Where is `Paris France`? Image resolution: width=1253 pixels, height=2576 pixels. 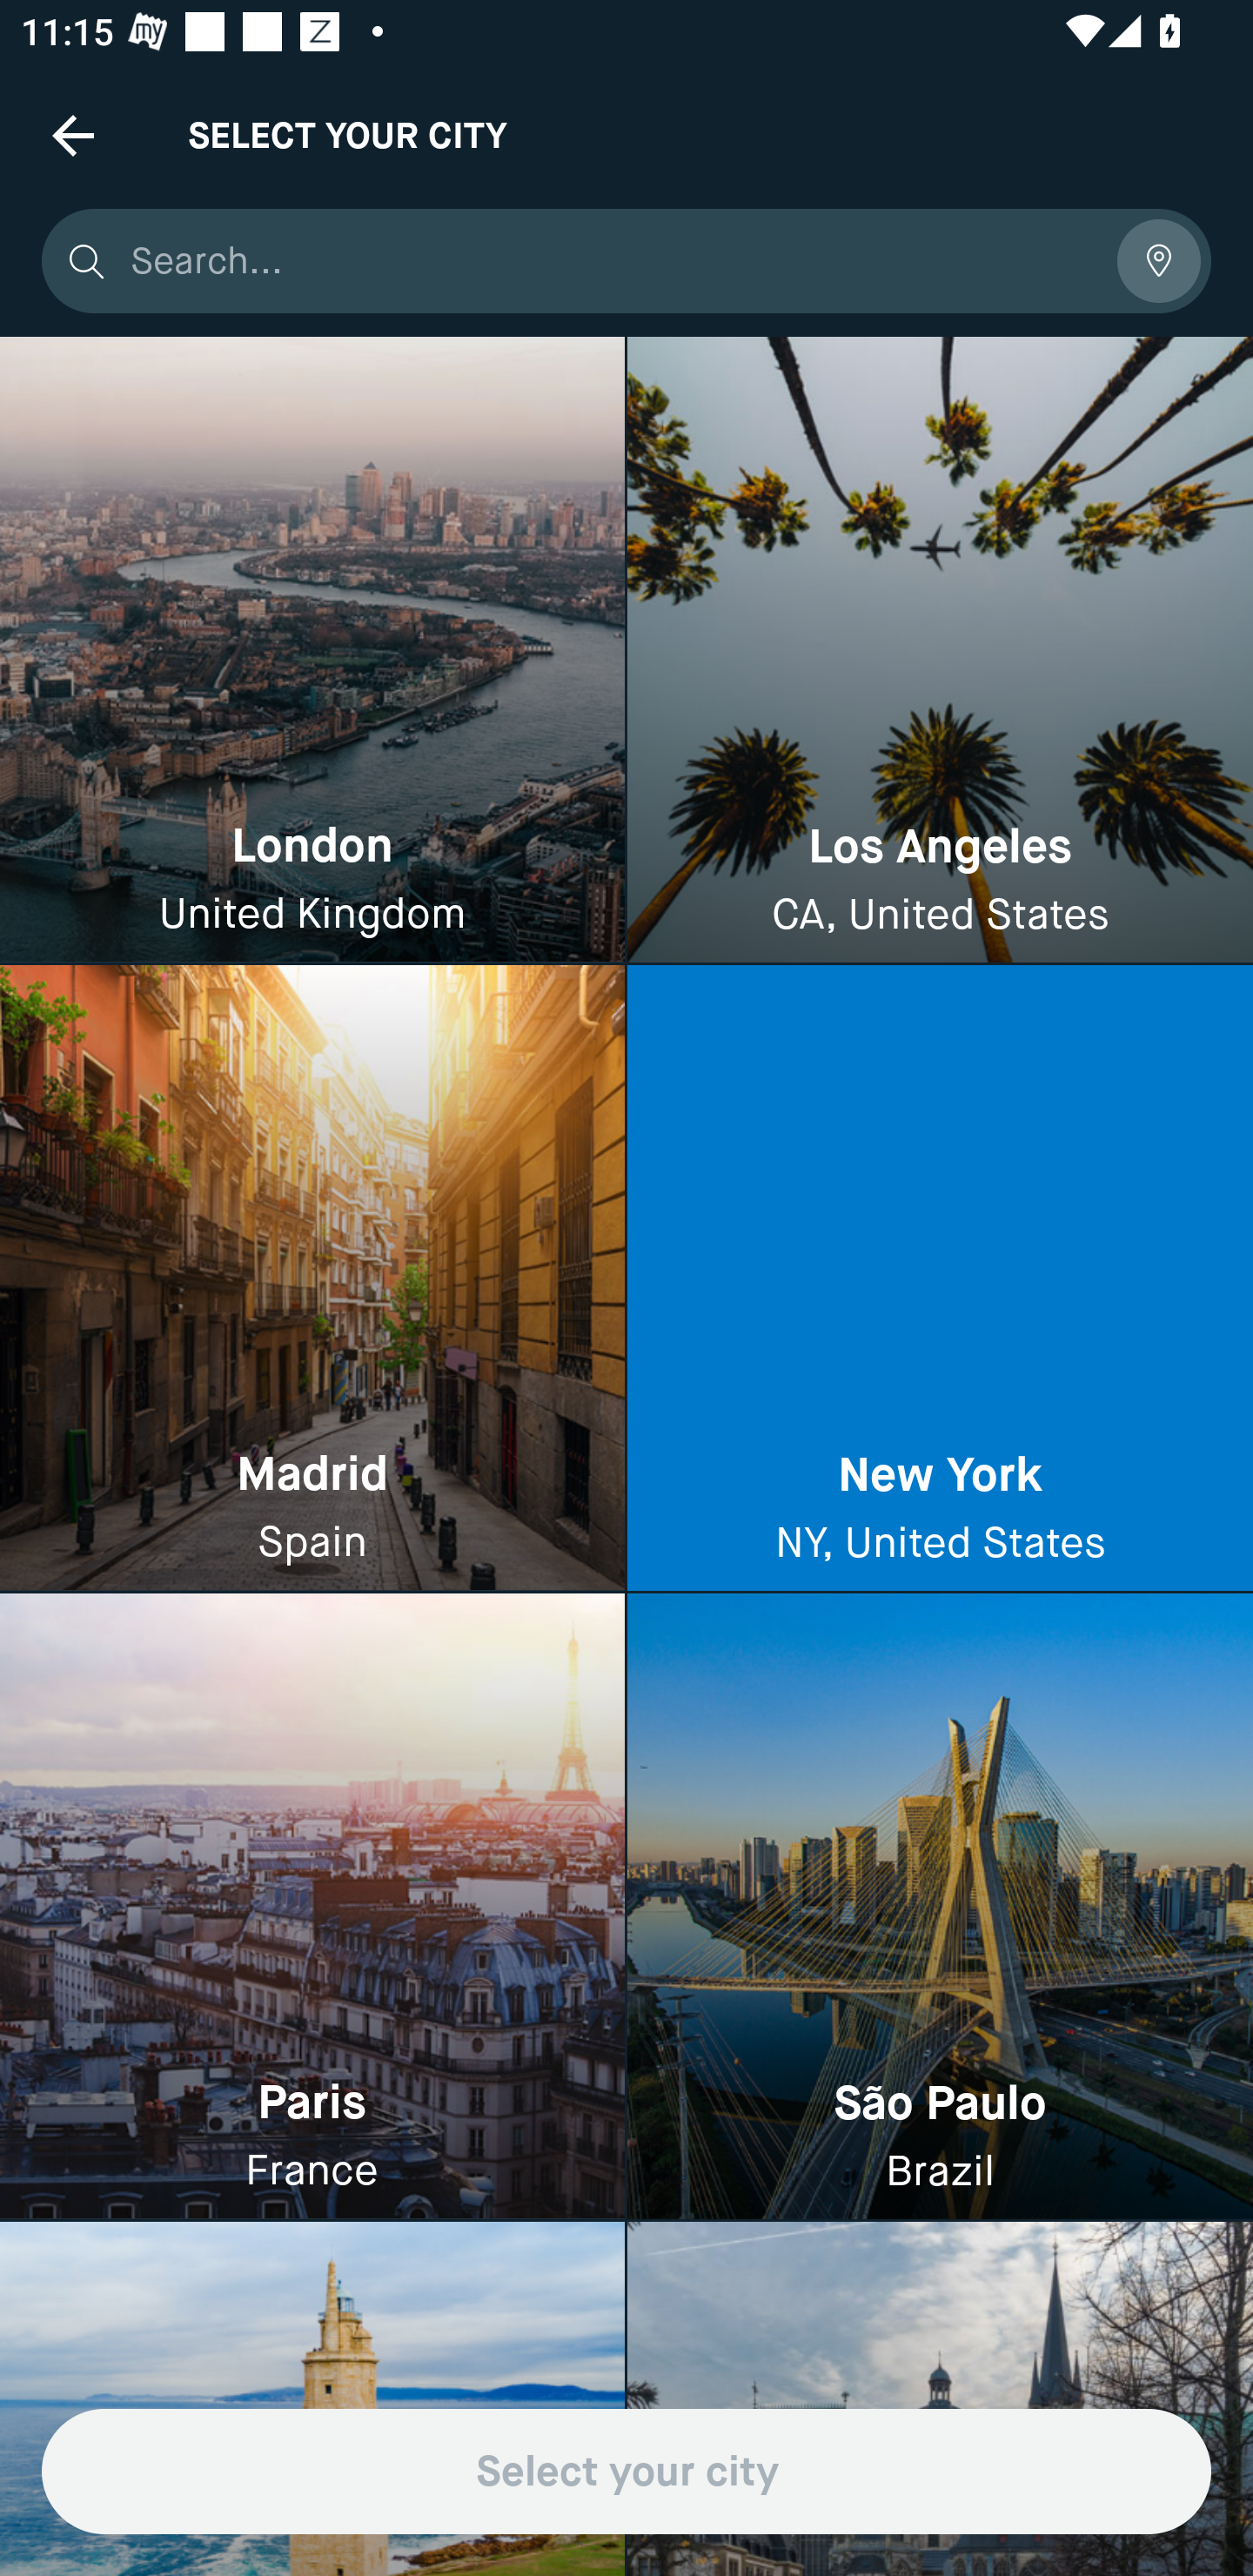
Paris France is located at coordinates (312, 1906).